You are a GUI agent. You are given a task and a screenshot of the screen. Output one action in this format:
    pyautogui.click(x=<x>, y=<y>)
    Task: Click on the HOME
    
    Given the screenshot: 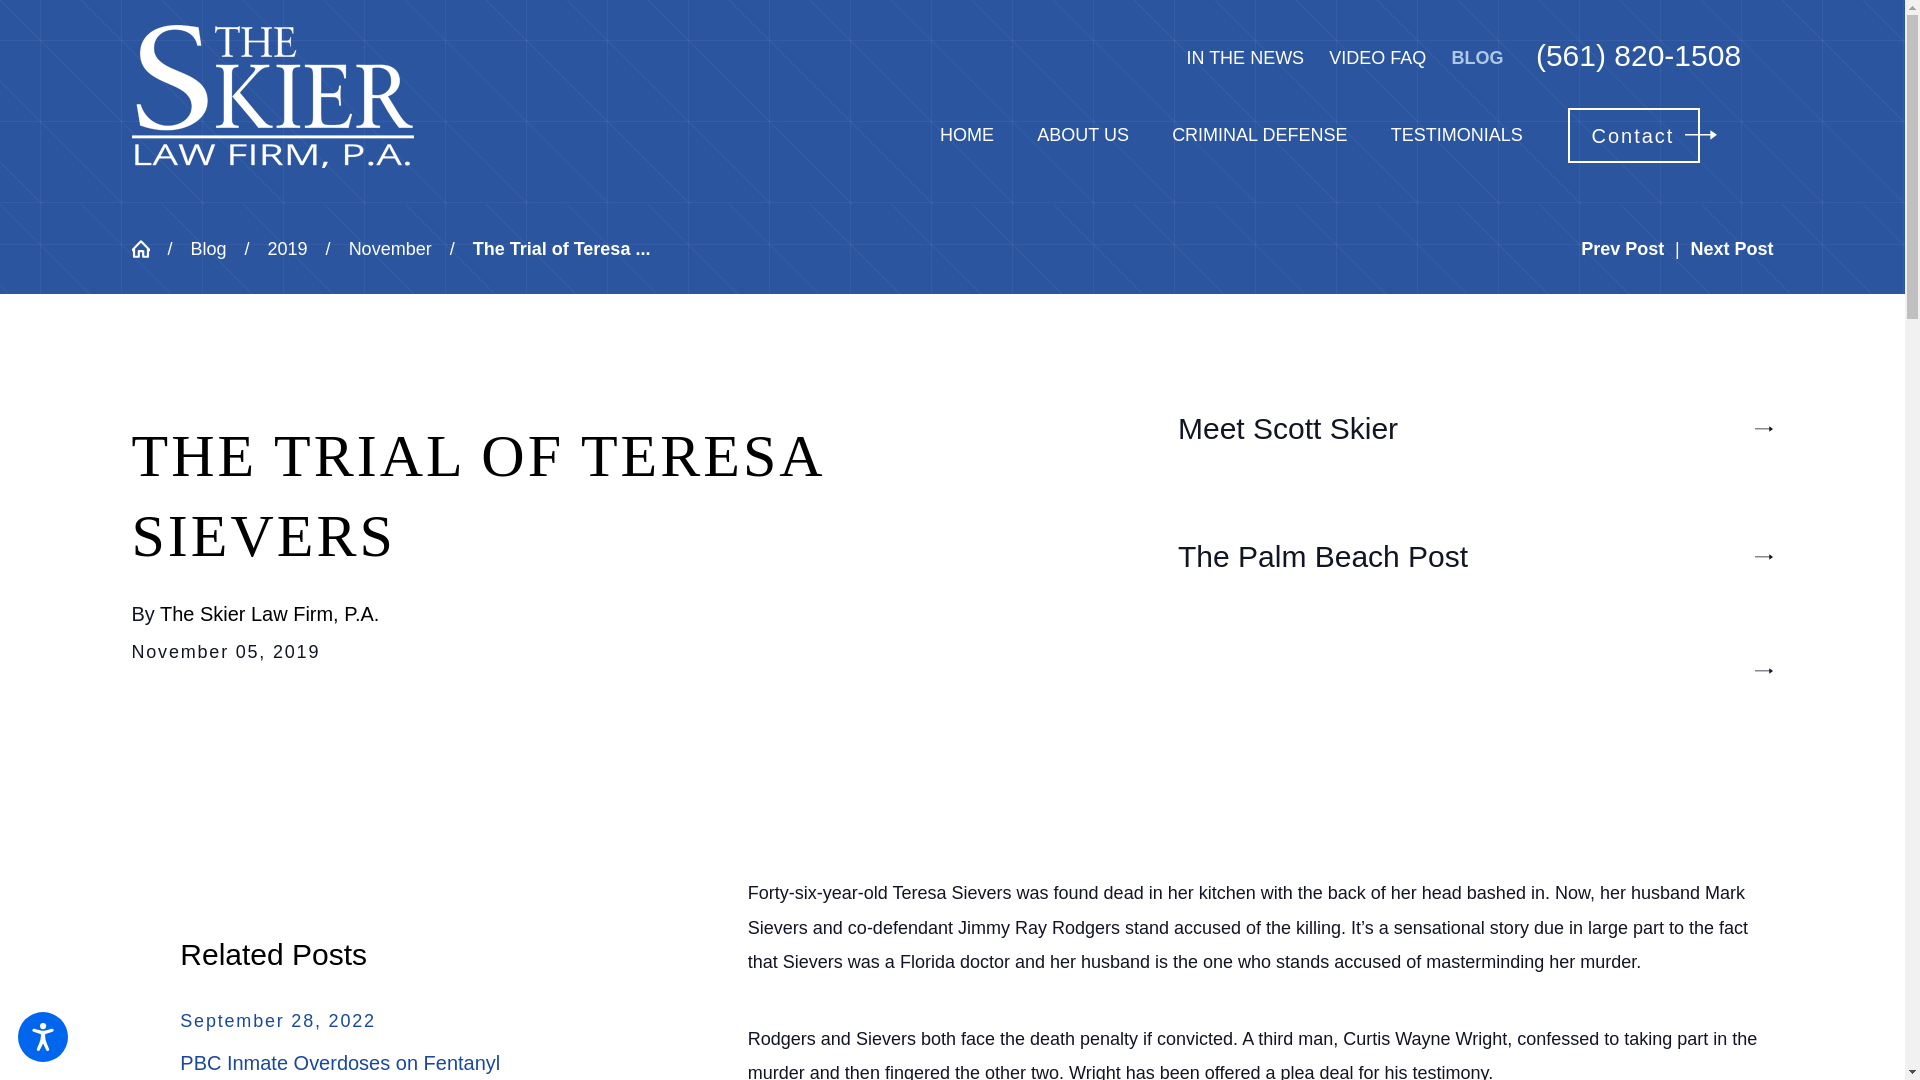 What is the action you would take?
    pyautogui.click(x=967, y=134)
    